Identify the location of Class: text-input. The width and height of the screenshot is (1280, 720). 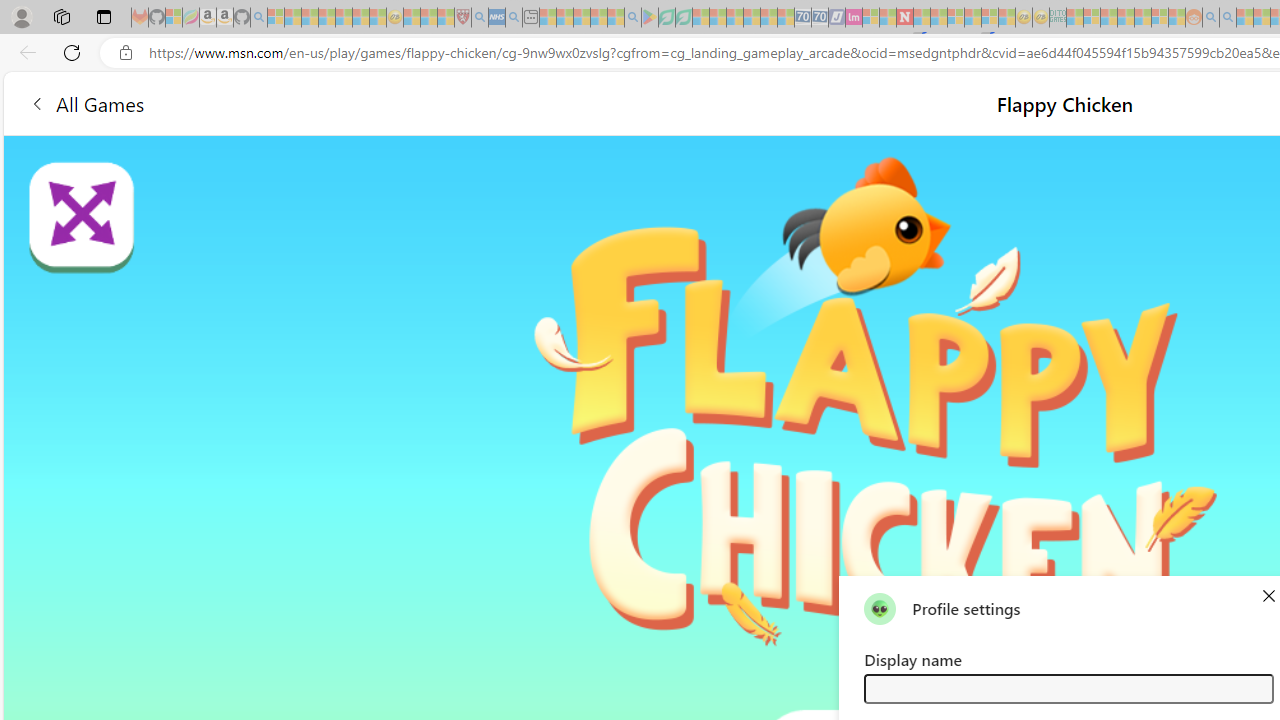
(1068, 688).